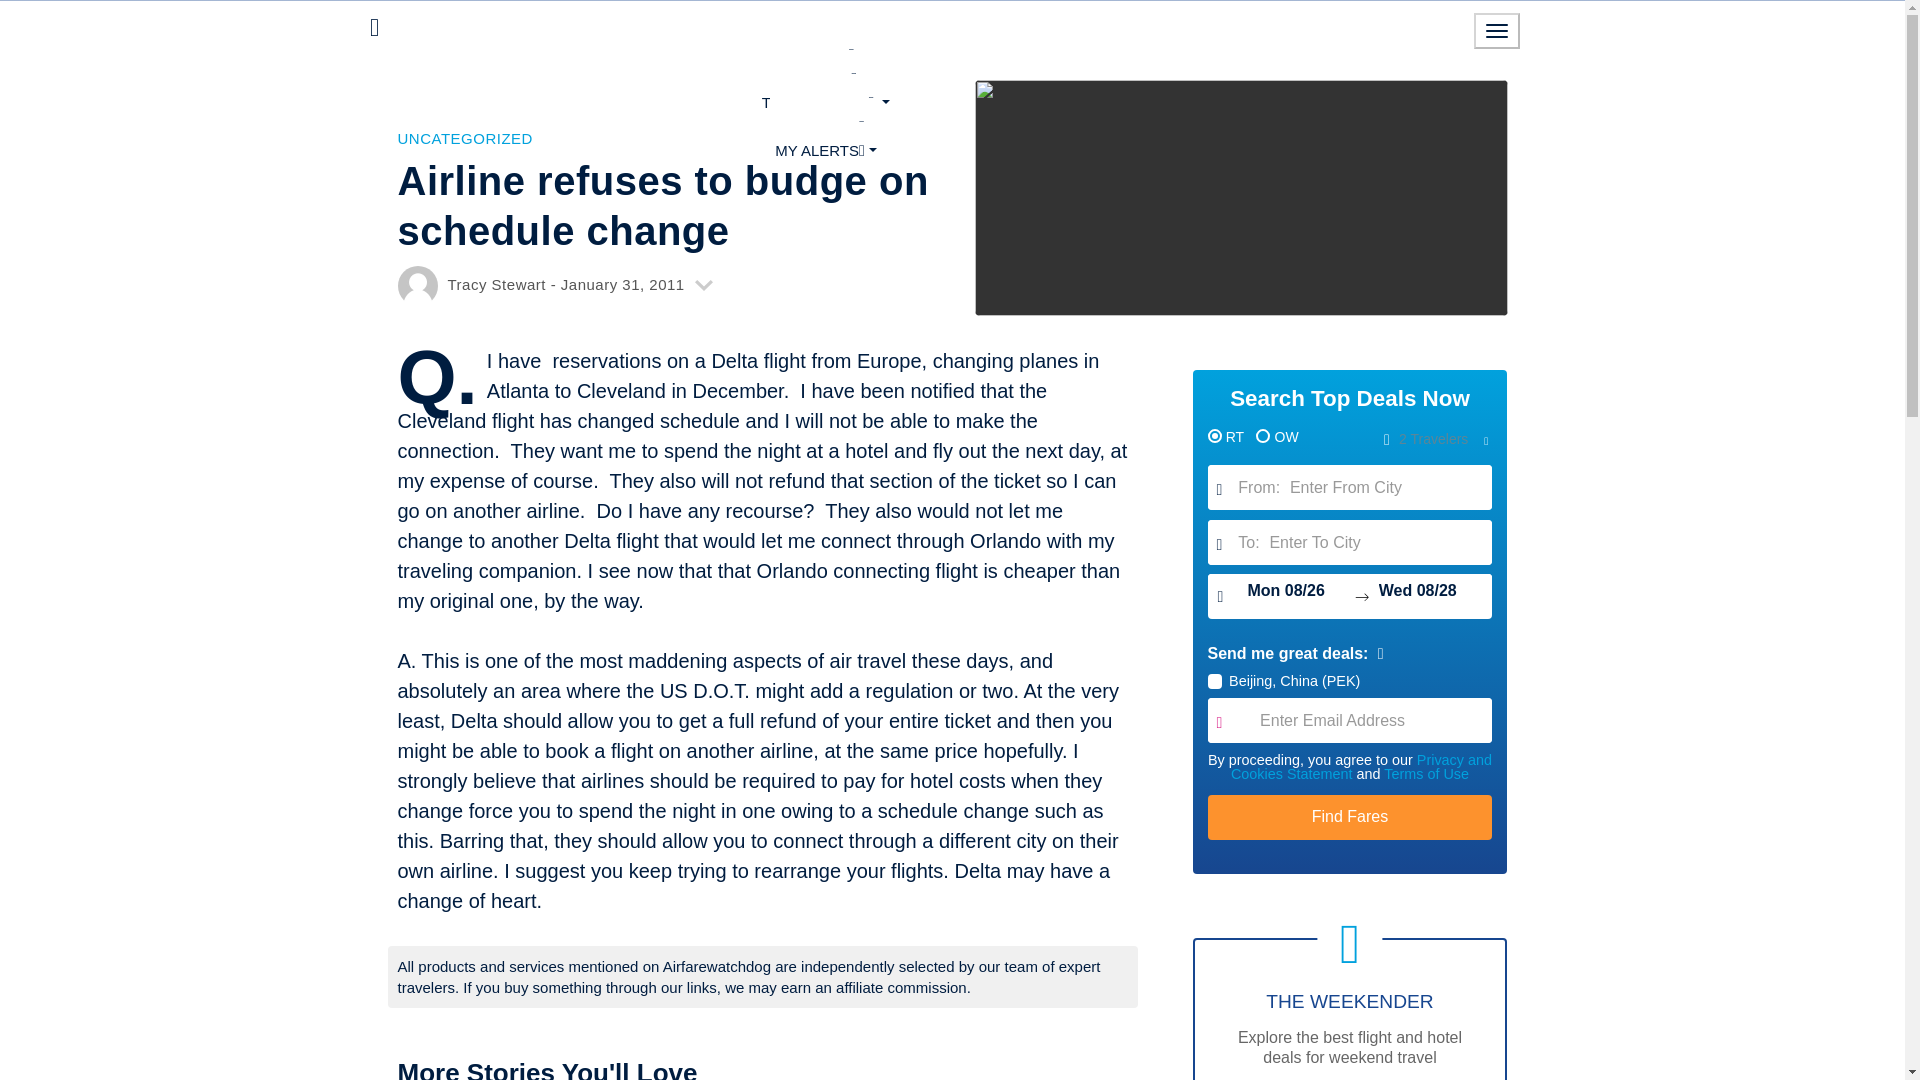  What do you see at coordinates (826, 102) in the screenshot?
I see `TRAVEL BLOG` at bounding box center [826, 102].